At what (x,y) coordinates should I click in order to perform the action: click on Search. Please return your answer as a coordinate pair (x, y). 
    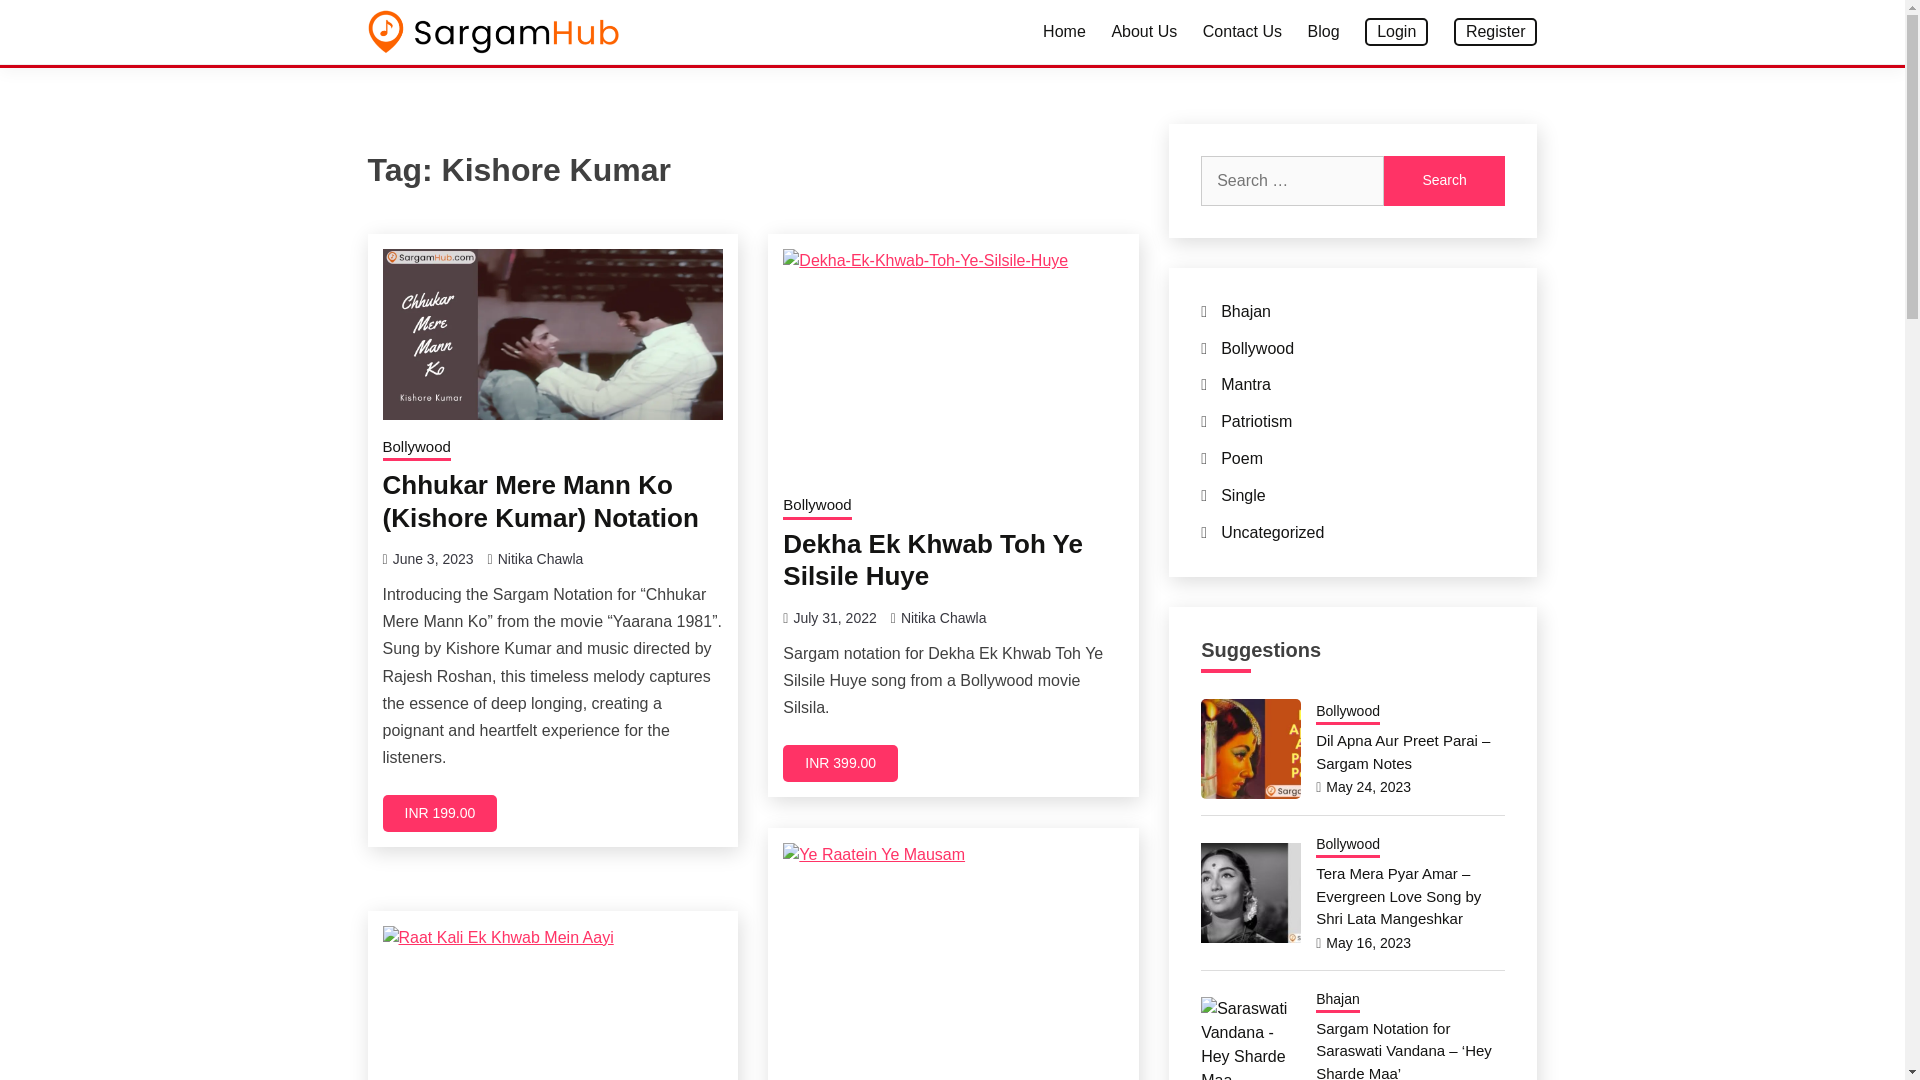
    Looking at the image, I should click on (1098, 24).